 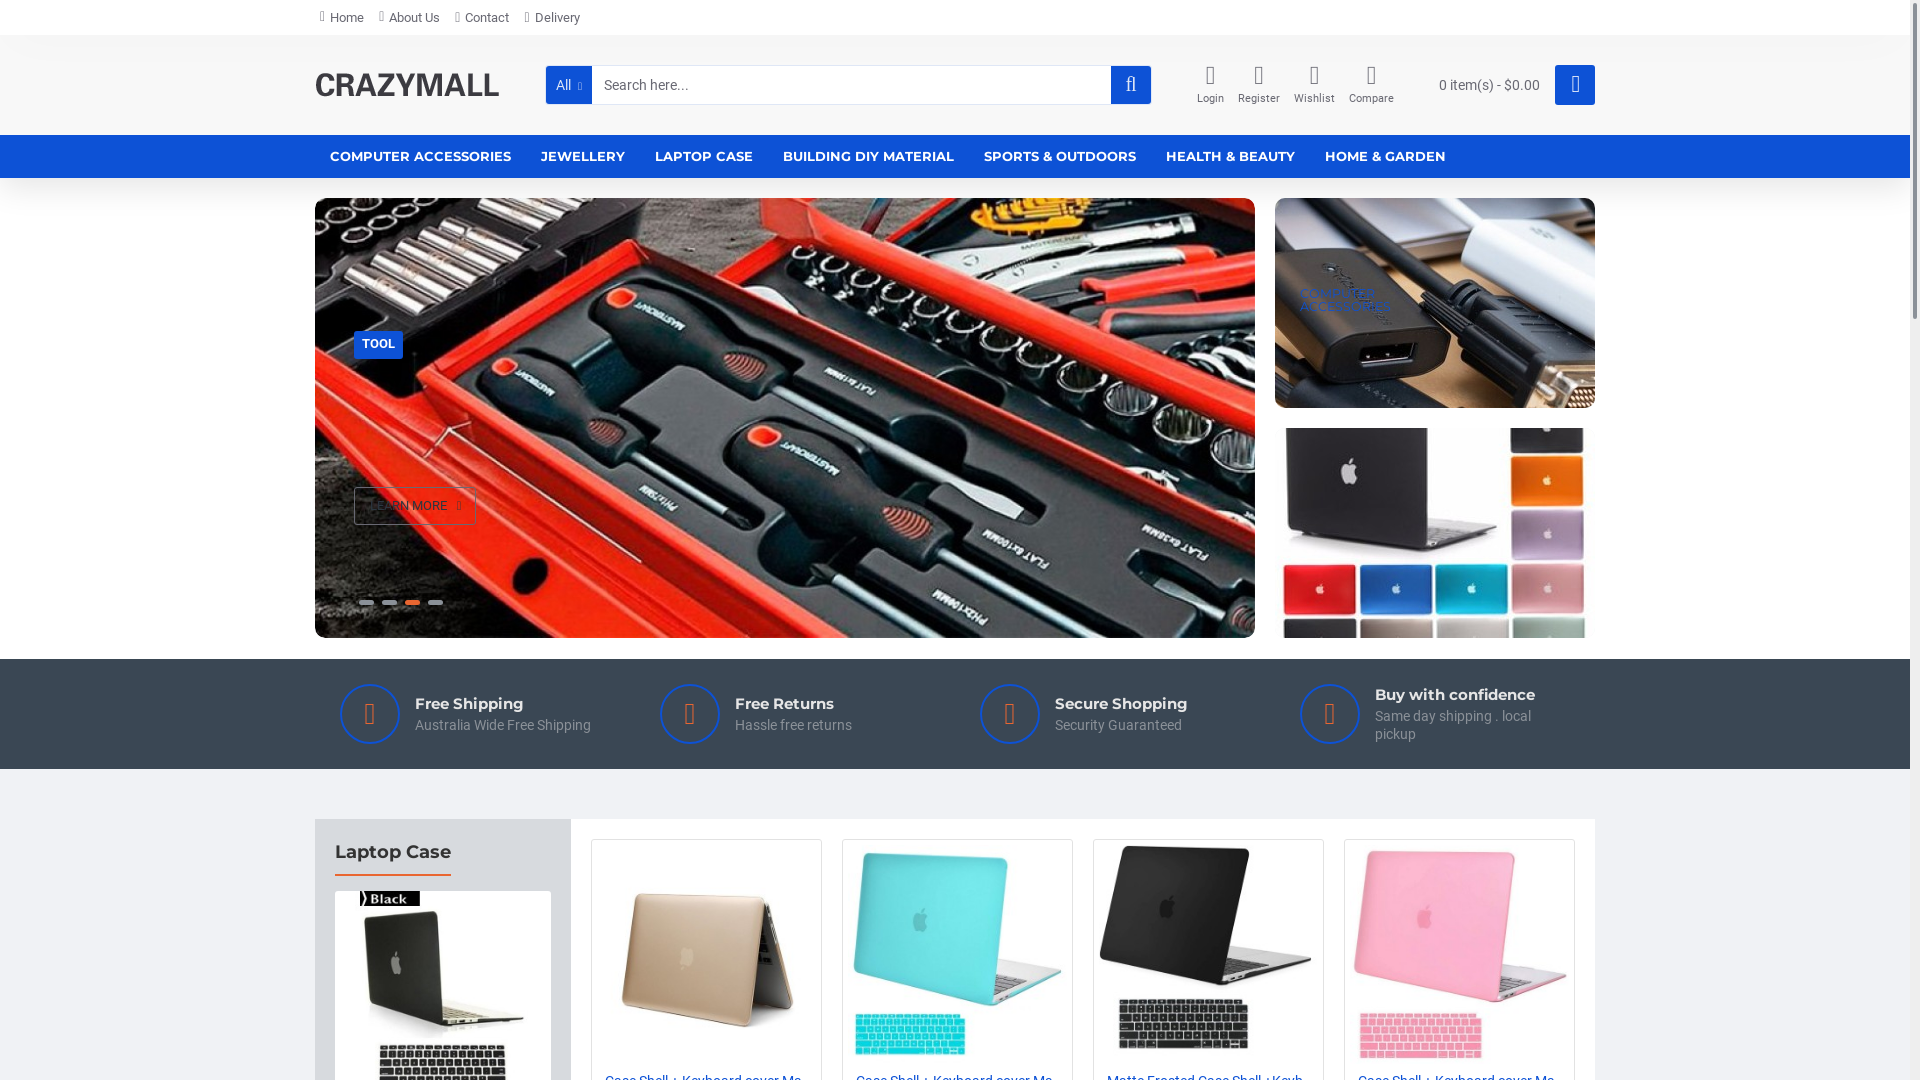 What do you see at coordinates (1510, 85) in the screenshot?
I see `0 item(s) - $0.00` at bounding box center [1510, 85].